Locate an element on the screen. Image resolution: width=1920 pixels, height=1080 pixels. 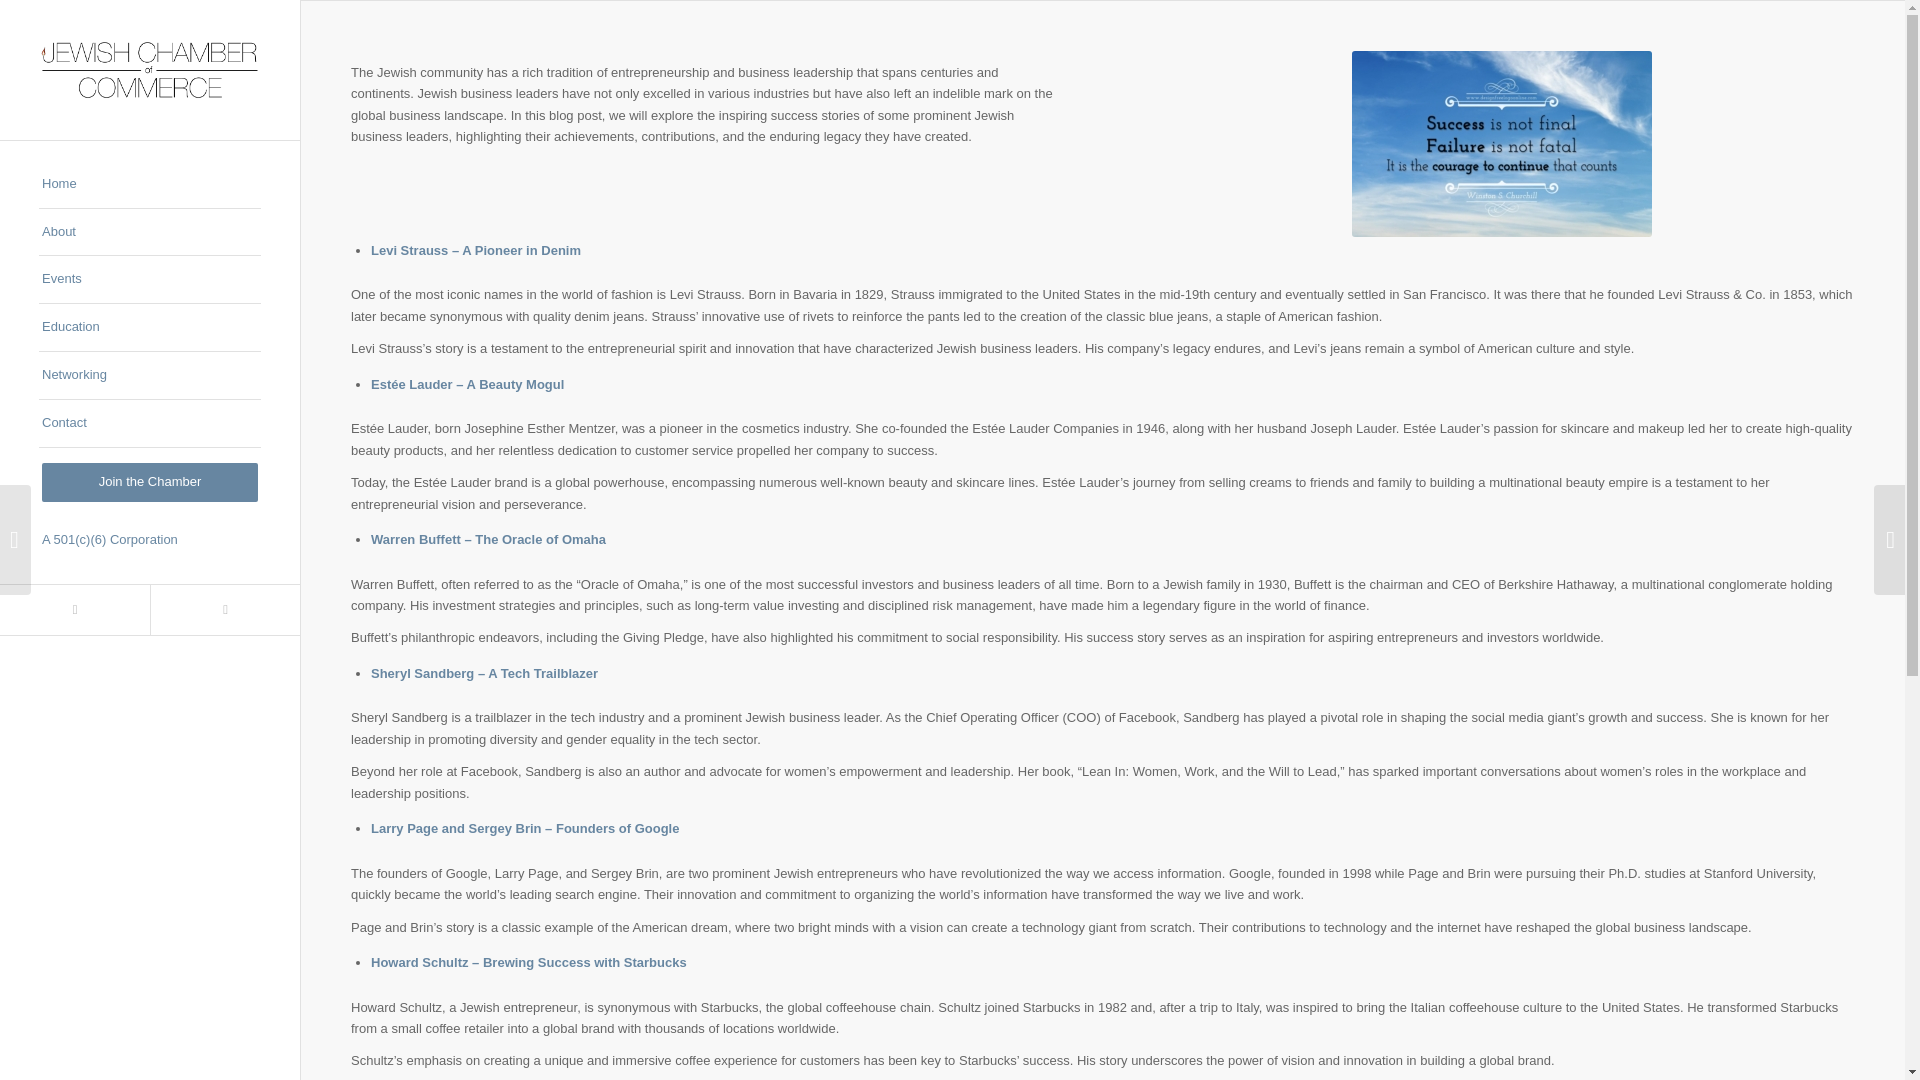
Contact is located at coordinates (150, 424).